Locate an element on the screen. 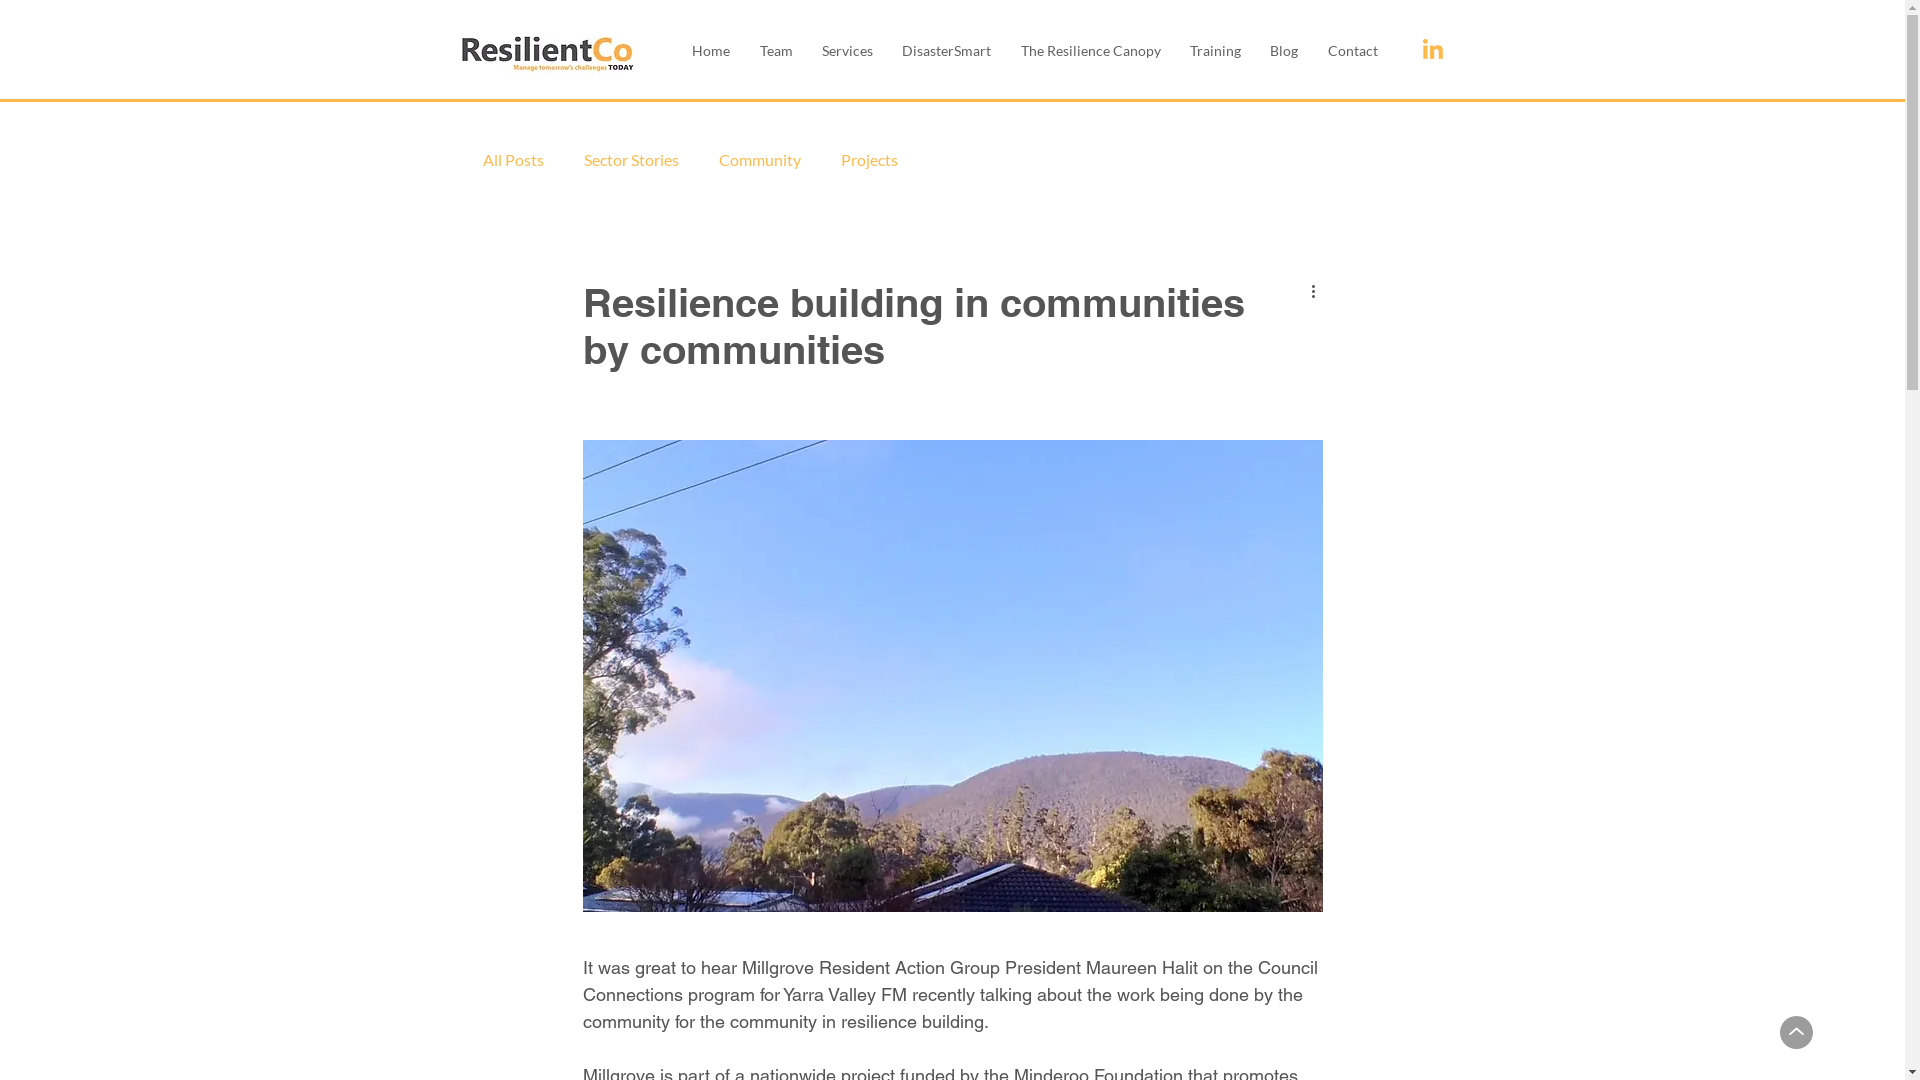 Image resolution: width=1920 pixels, height=1080 pixels. Contact is located at coordinates (1352, 50).